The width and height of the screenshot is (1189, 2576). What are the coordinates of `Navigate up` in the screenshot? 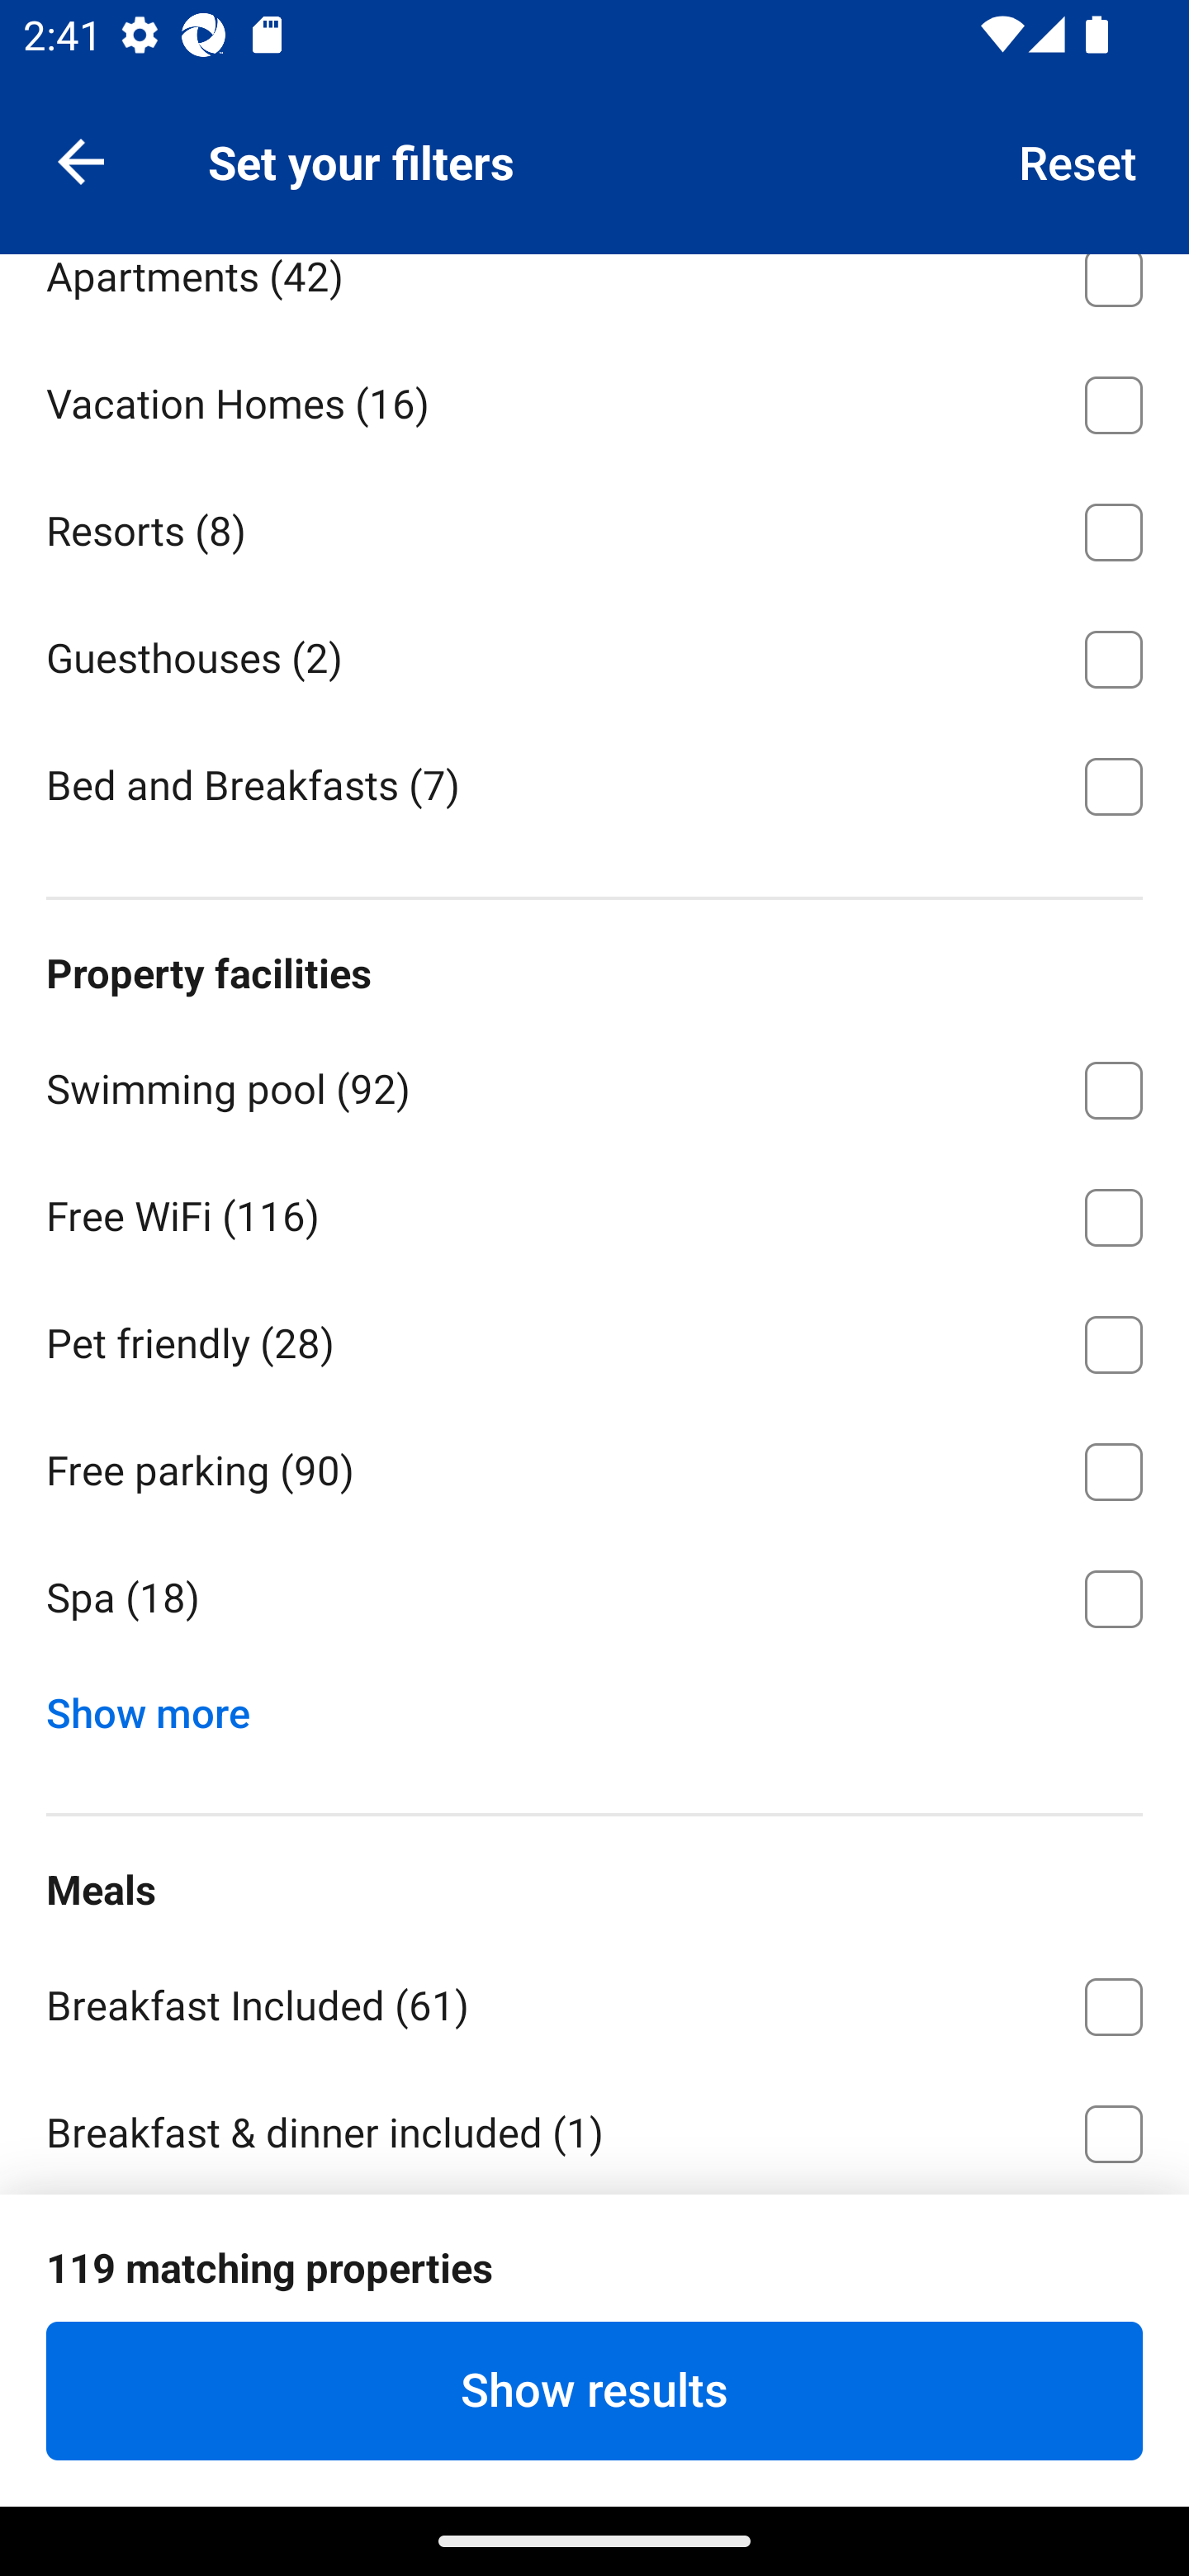 It's located at (81, 160).